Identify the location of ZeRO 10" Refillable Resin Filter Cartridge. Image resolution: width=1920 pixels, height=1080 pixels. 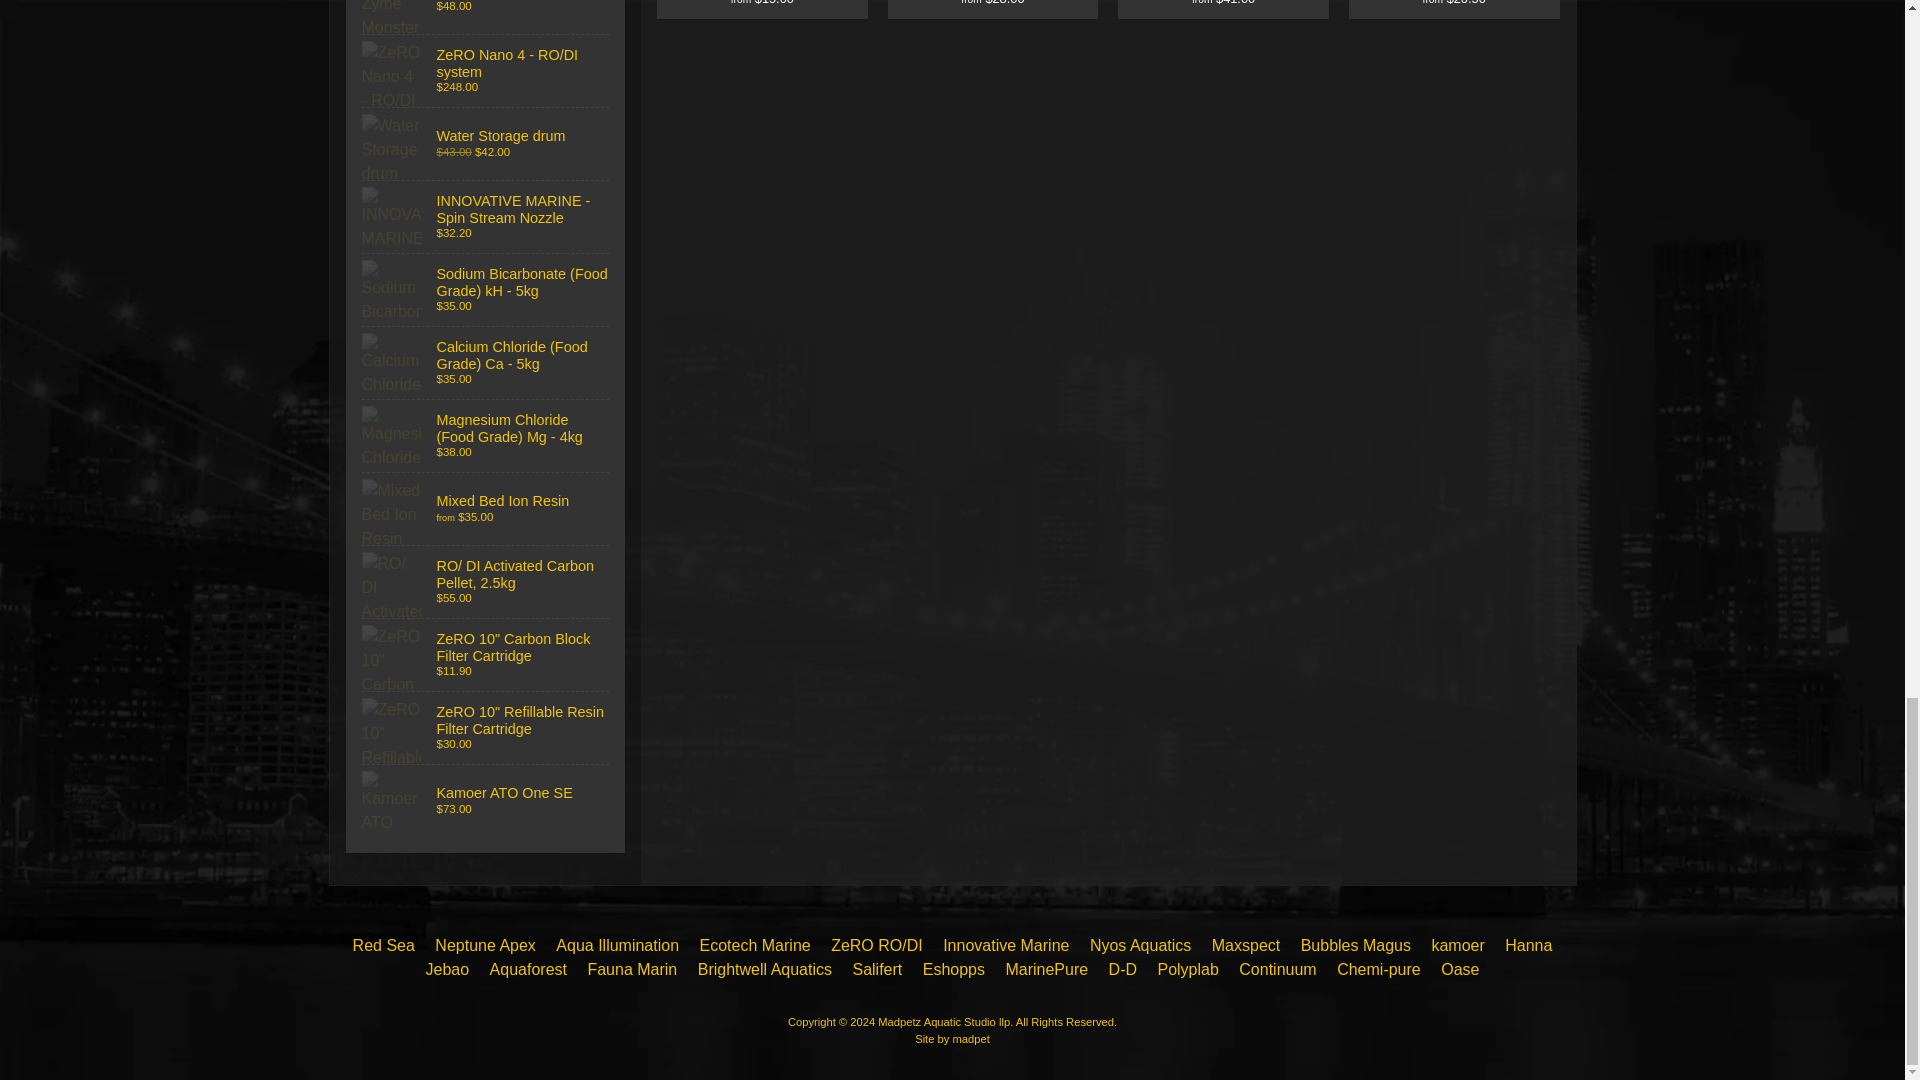
(486, 728).